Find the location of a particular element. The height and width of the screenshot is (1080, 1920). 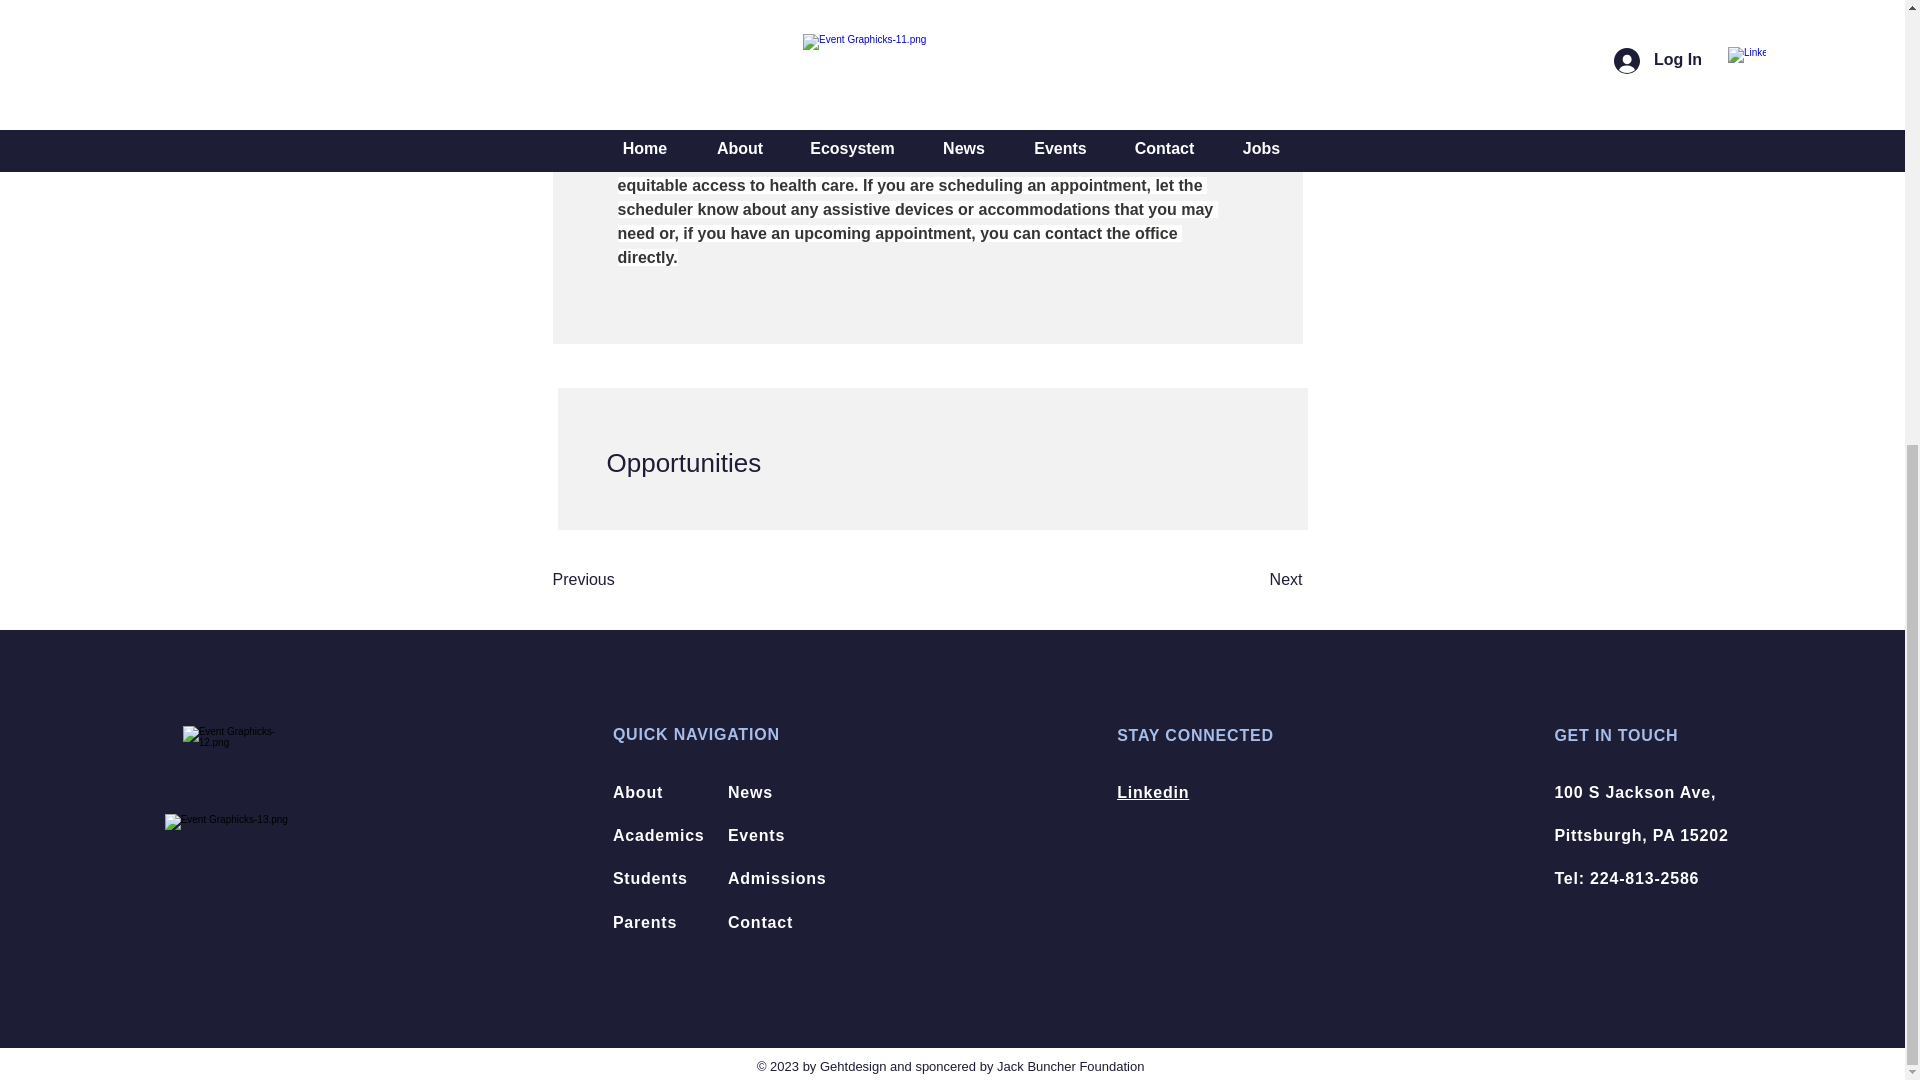

Previous is located at coordinates (616, 580).